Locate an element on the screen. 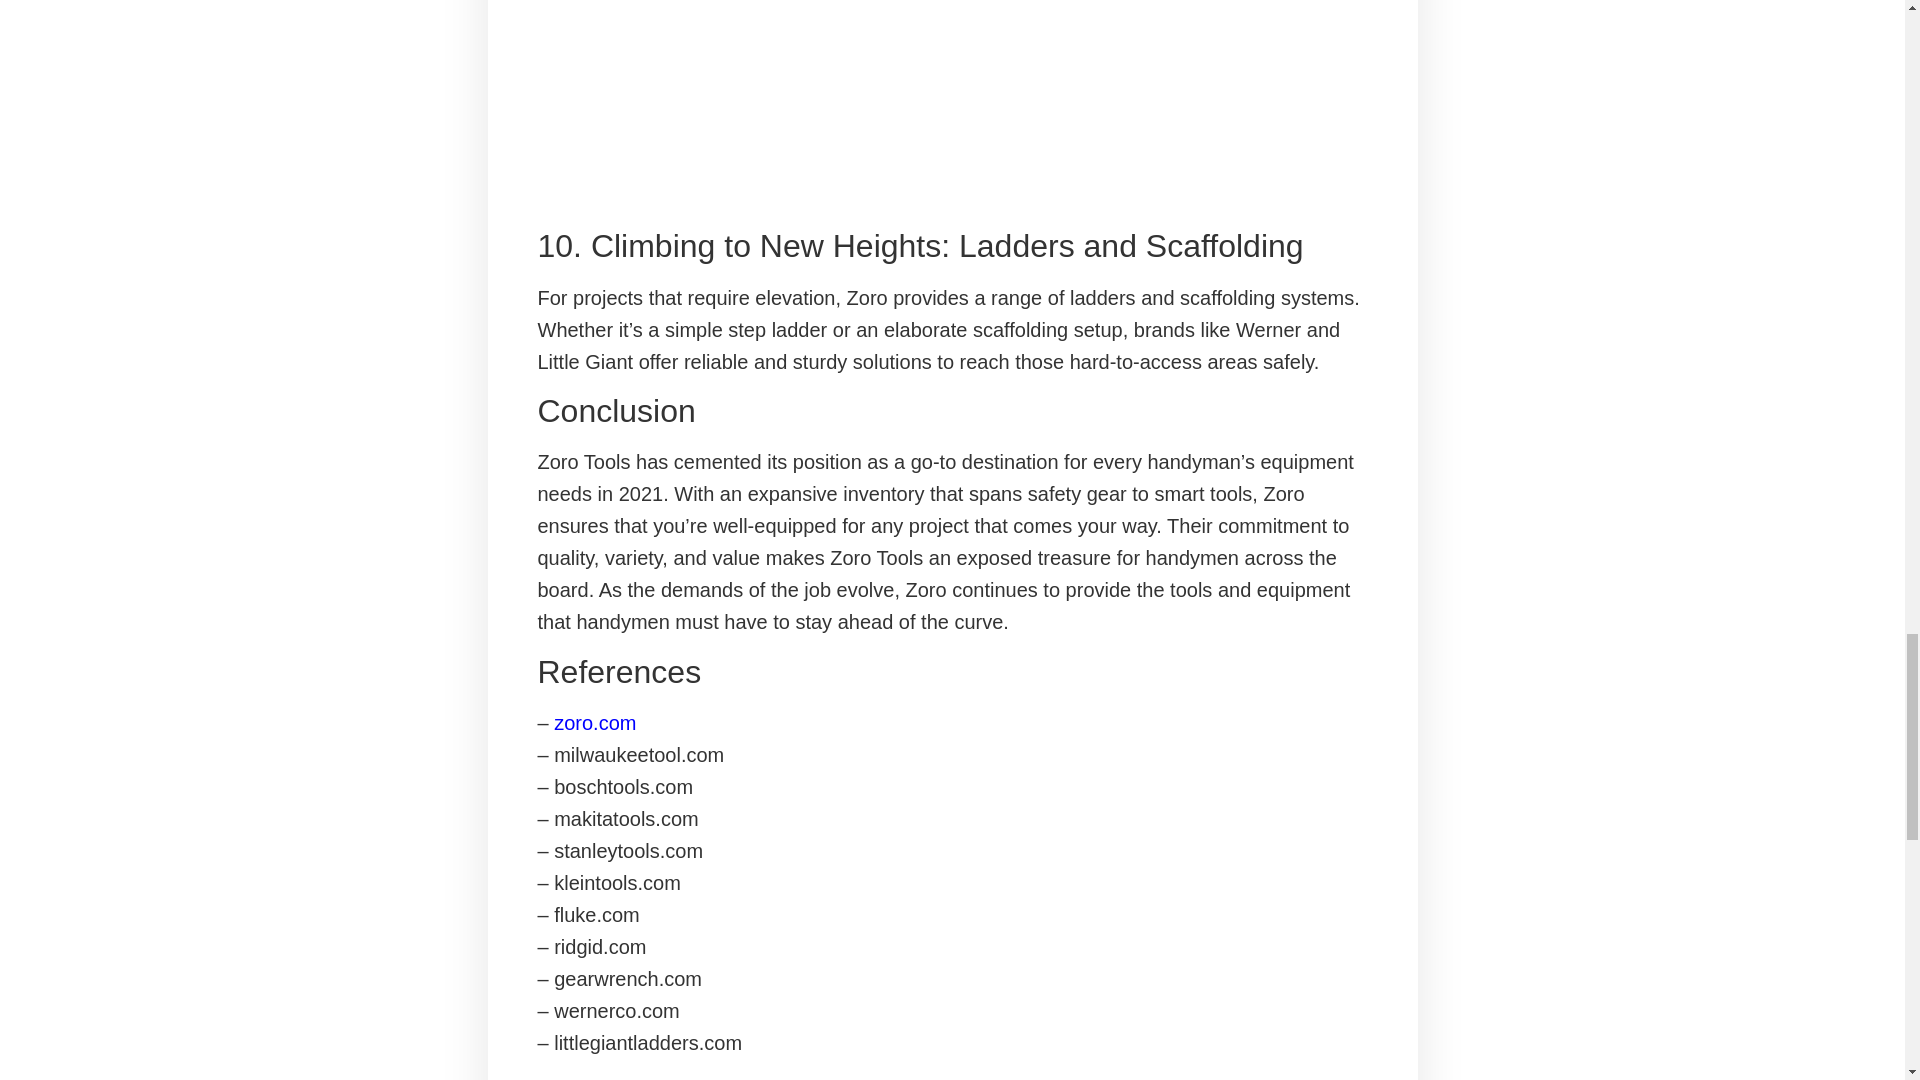  Advertisement is located at coordinates (952, 106).